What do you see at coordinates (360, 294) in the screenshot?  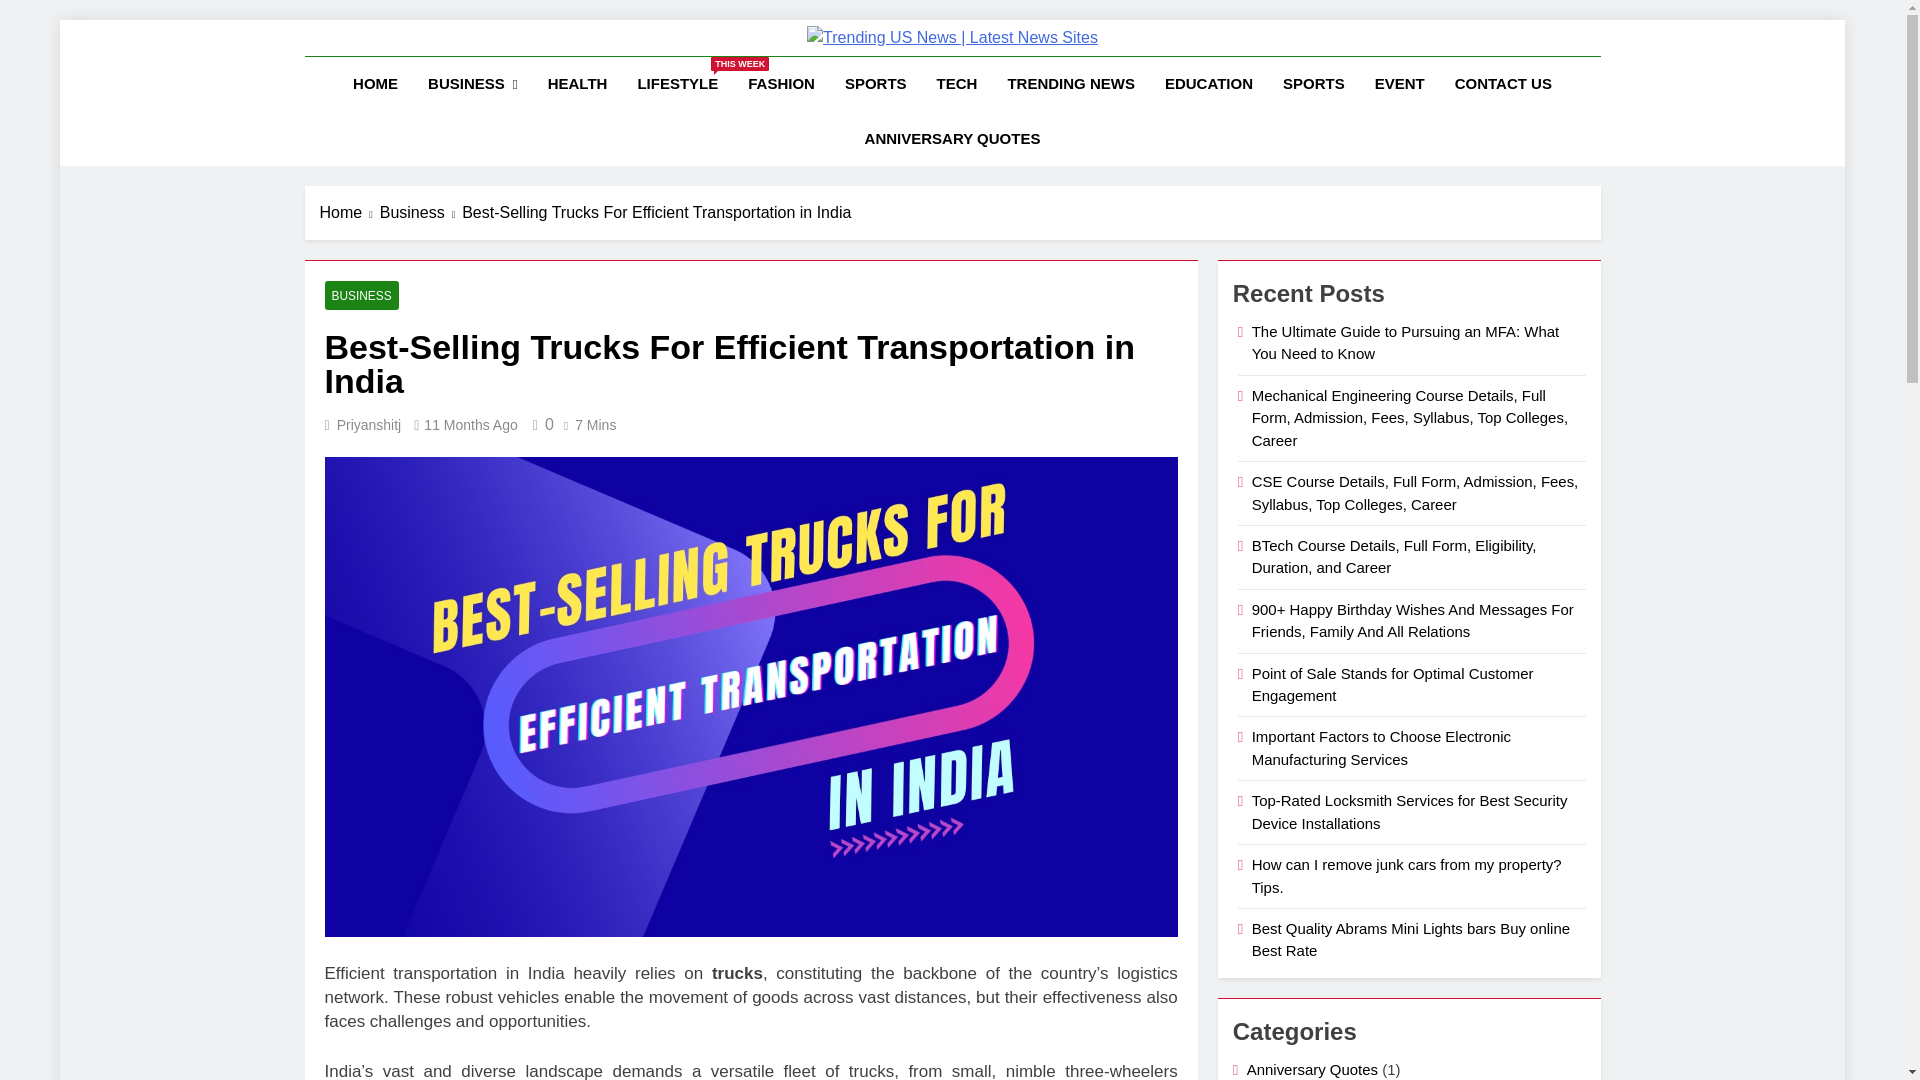 I see `11 Months Ago` at bounding box center [360, 294].